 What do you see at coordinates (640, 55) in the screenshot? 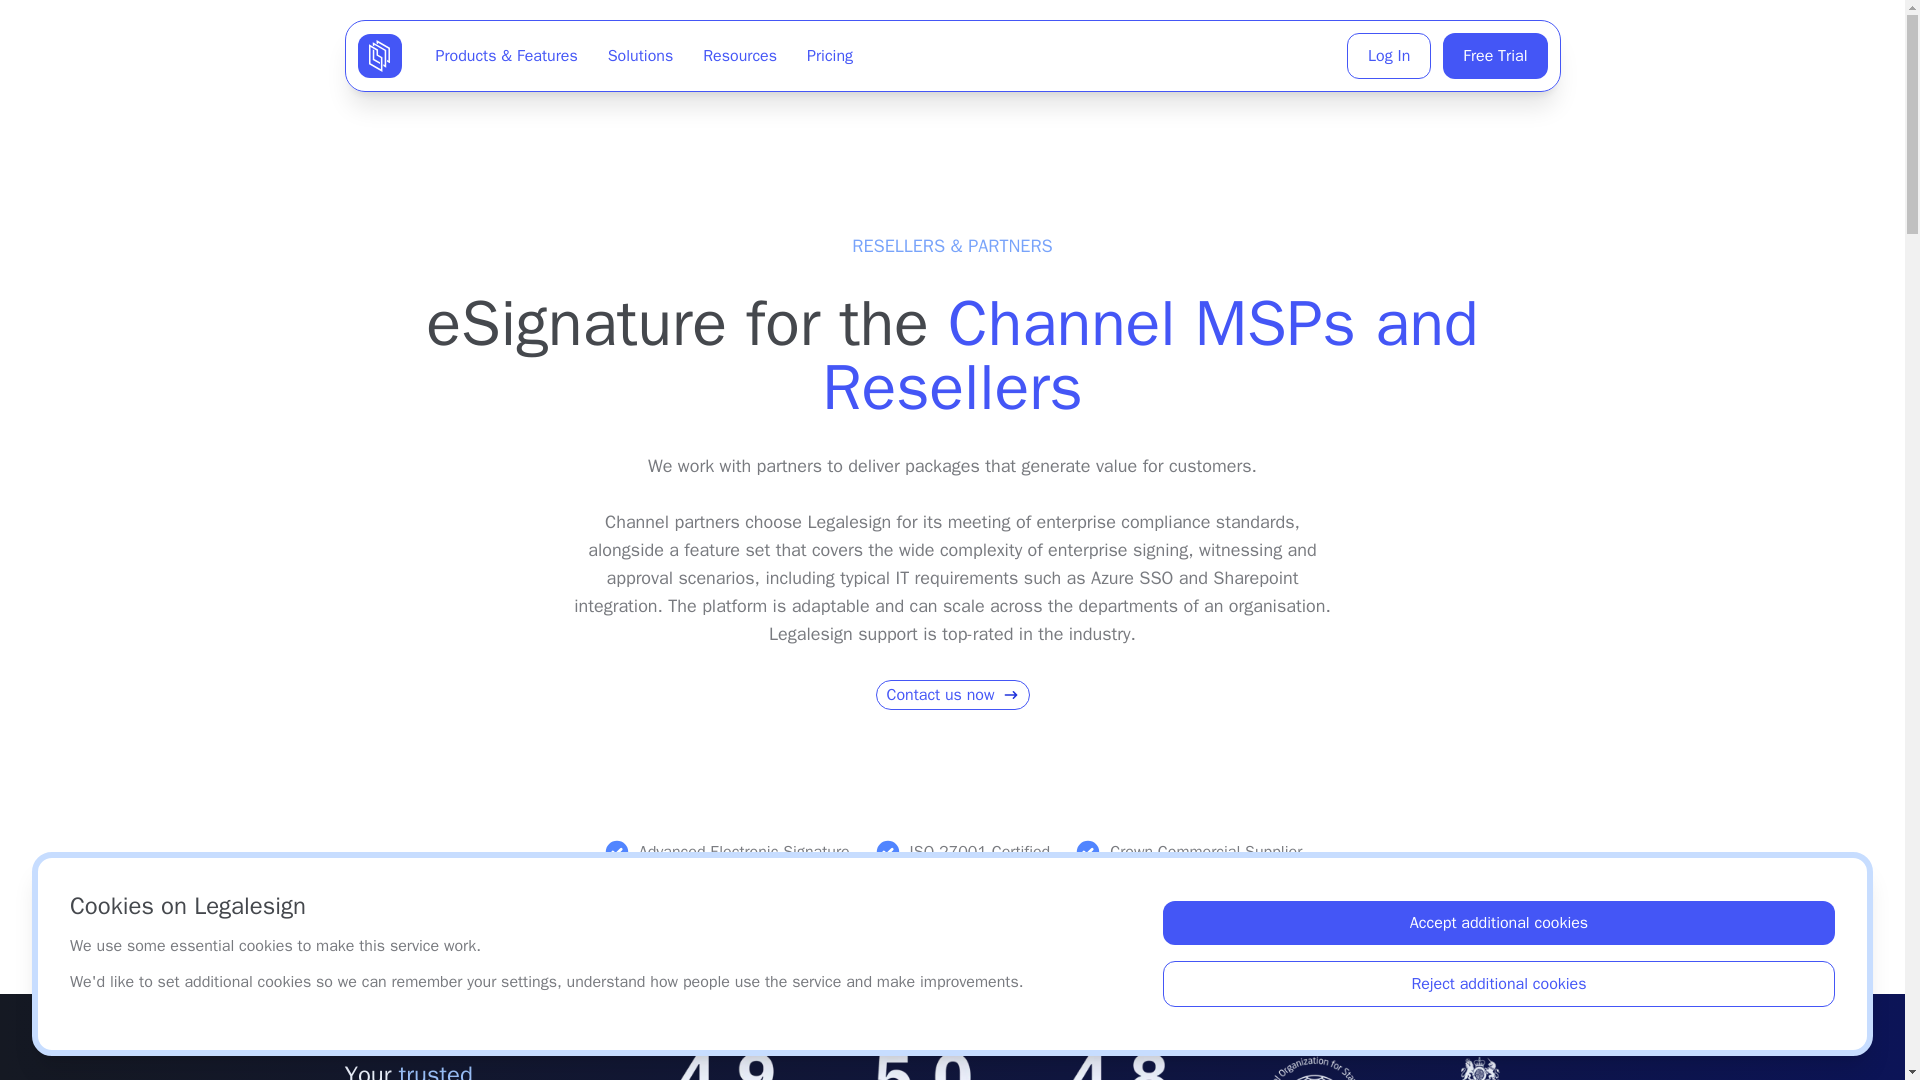
I see `Solutions` at bounding box center [640, 55].